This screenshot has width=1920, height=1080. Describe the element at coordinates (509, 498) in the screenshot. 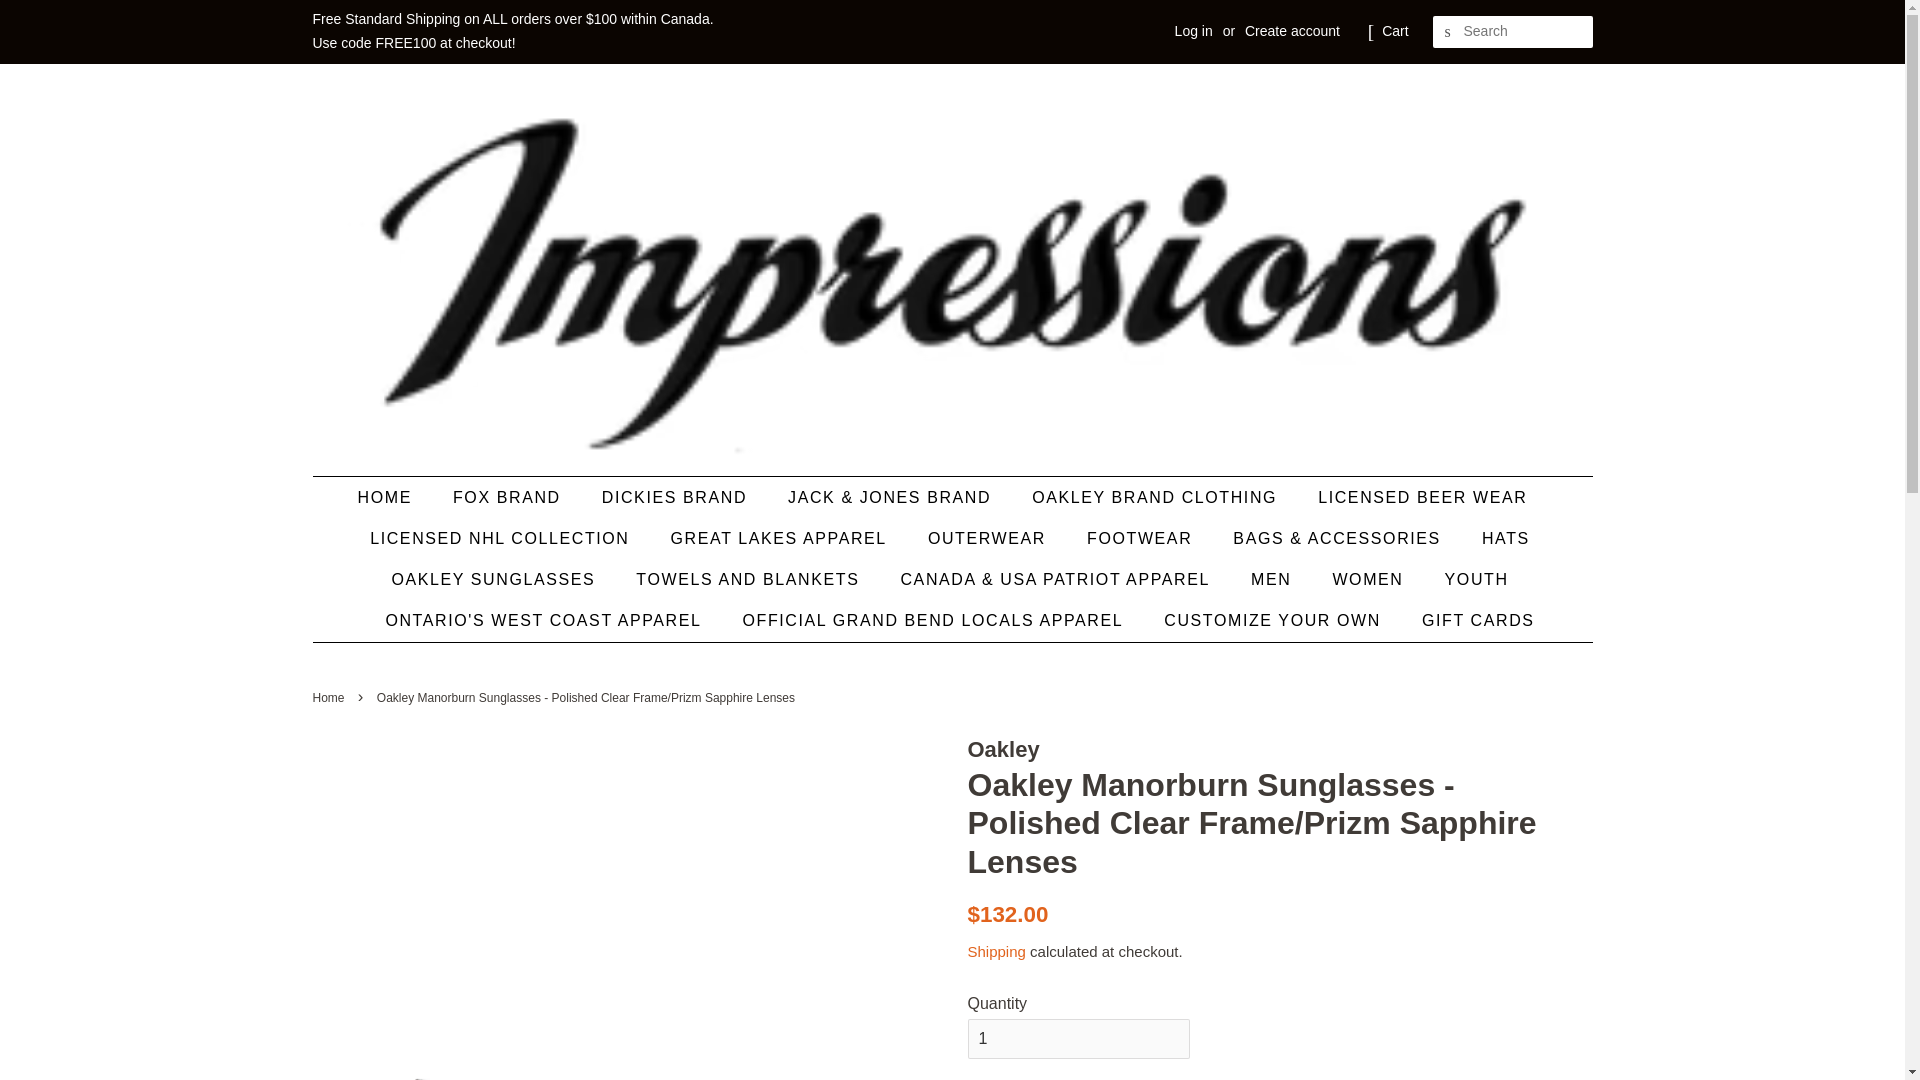

I see `FOX BRAND` at that location.